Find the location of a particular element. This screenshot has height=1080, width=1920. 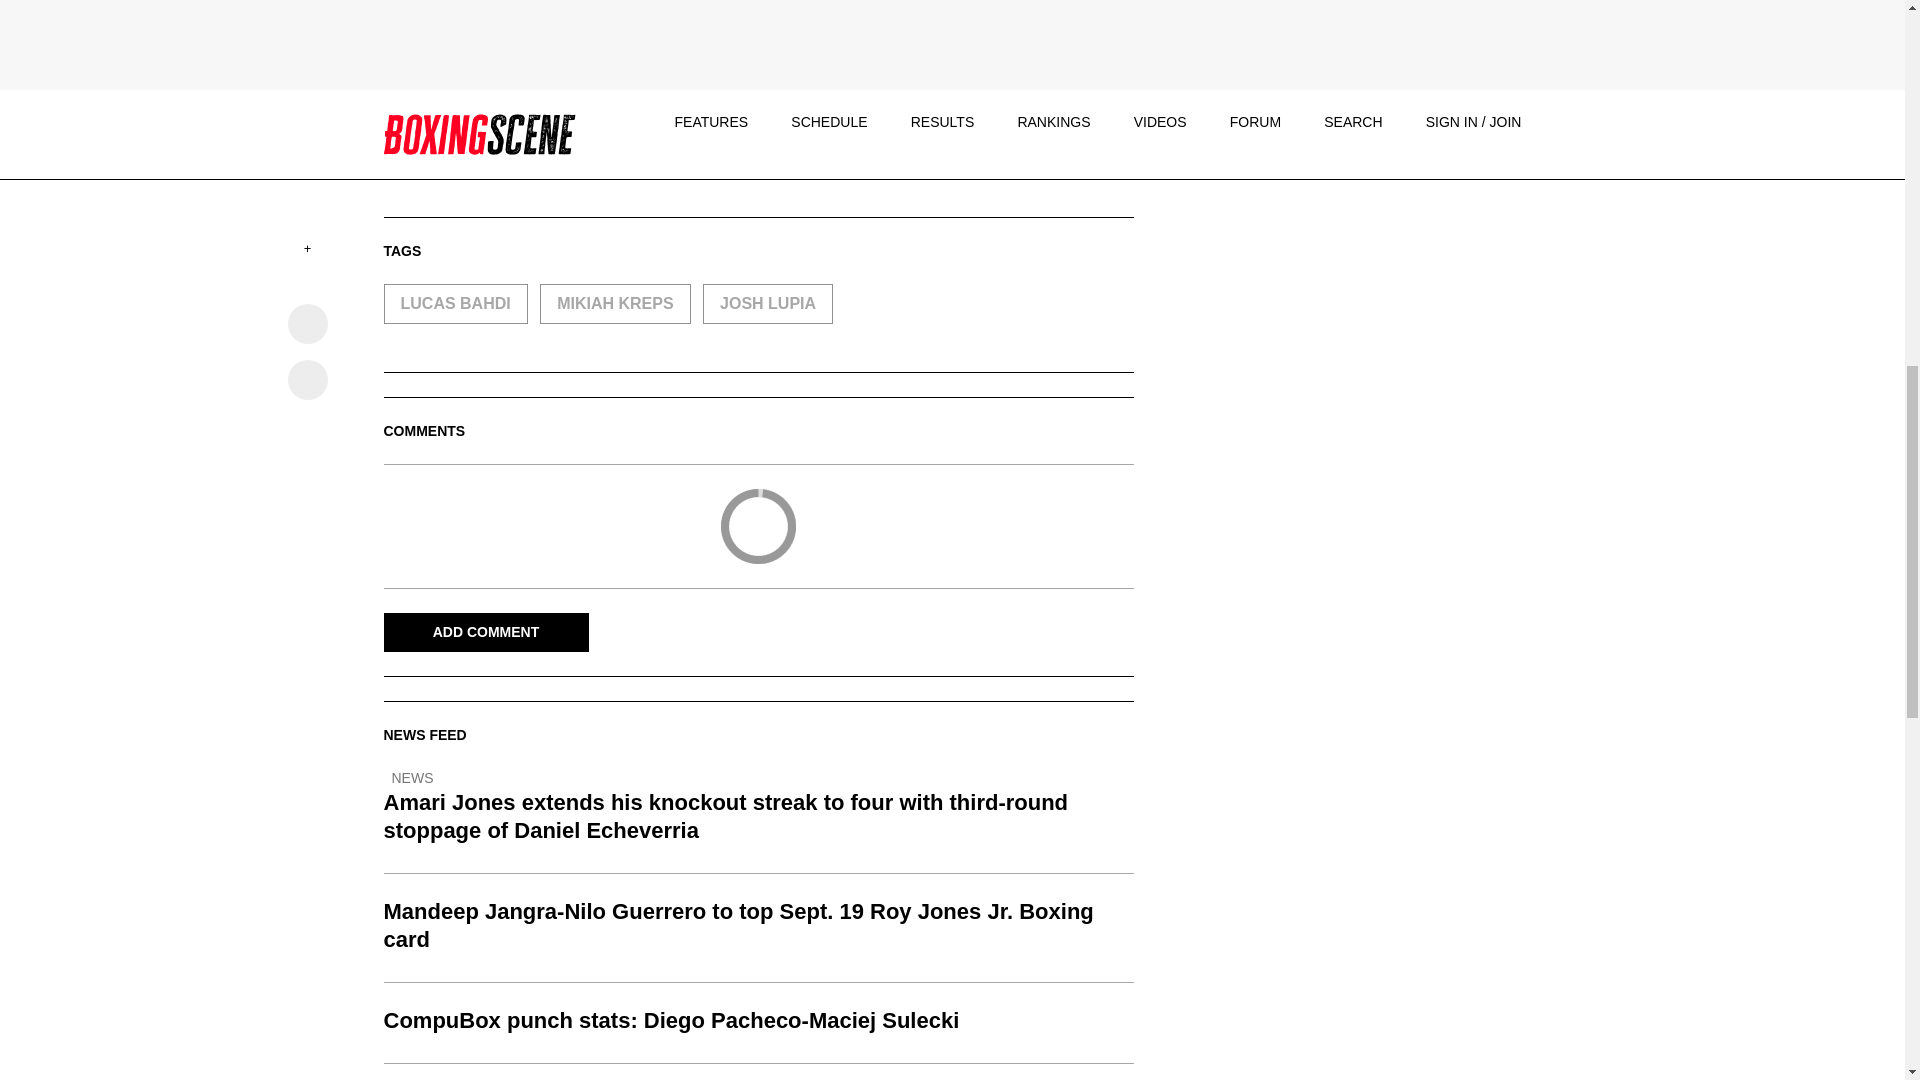

MIKIAH KREPS is located at coordinates (614, 304).